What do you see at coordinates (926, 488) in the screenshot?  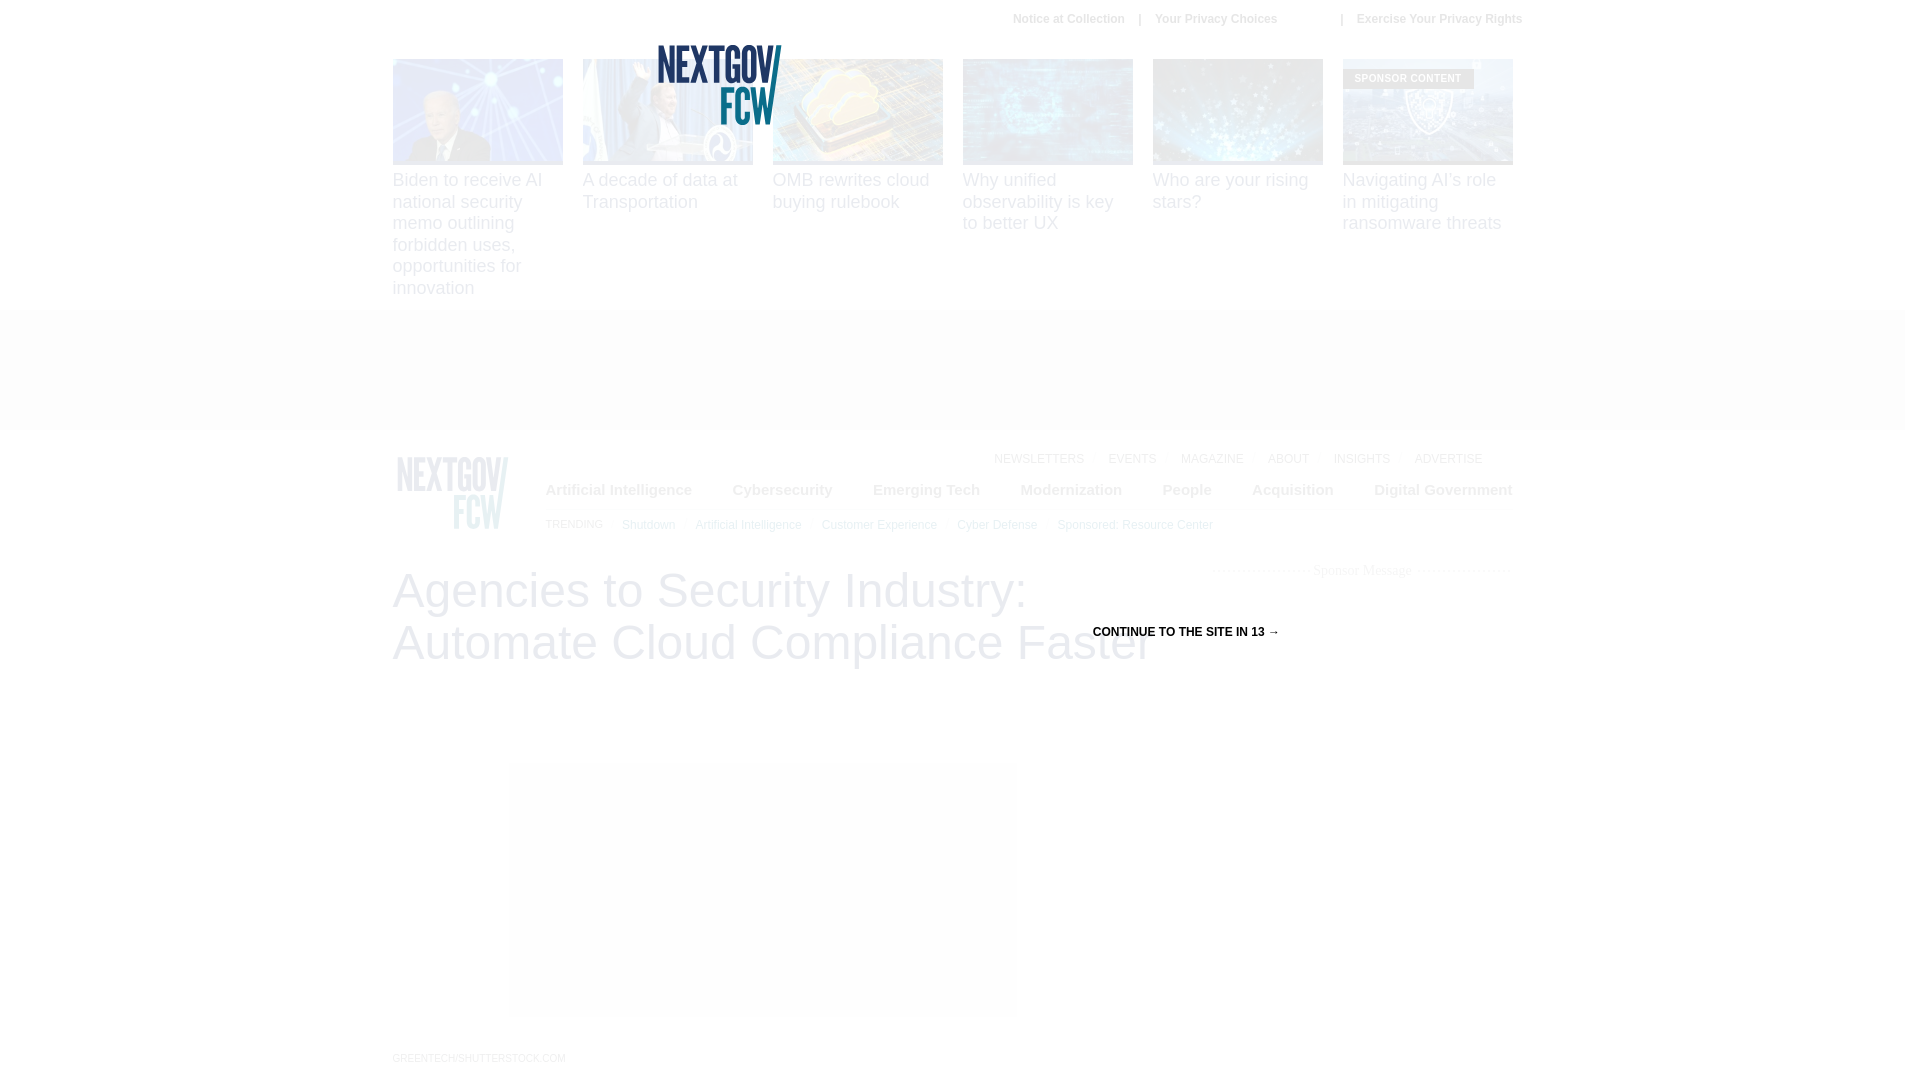 I see `Emerging Tech` at bounding box center [926, 488].